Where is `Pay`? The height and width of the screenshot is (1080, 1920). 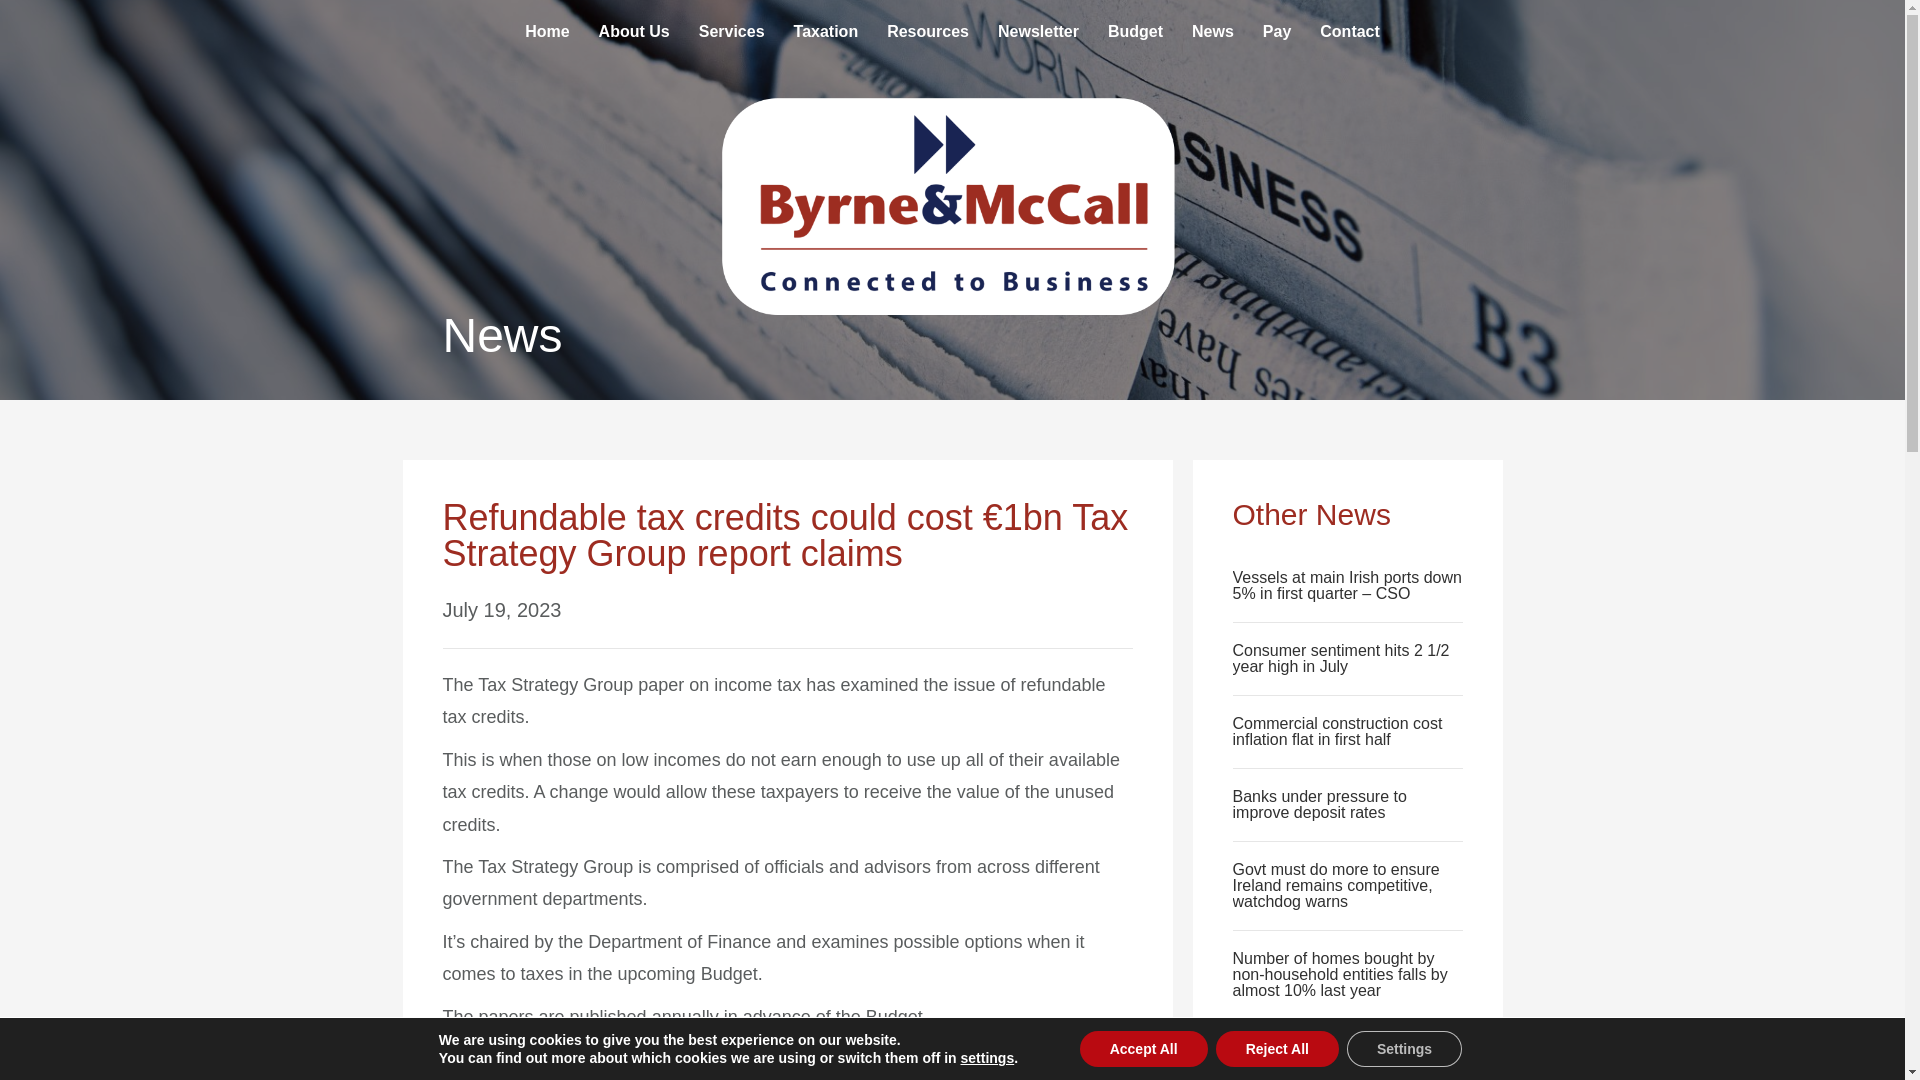
Pay is located at coordinates (1277, 32).